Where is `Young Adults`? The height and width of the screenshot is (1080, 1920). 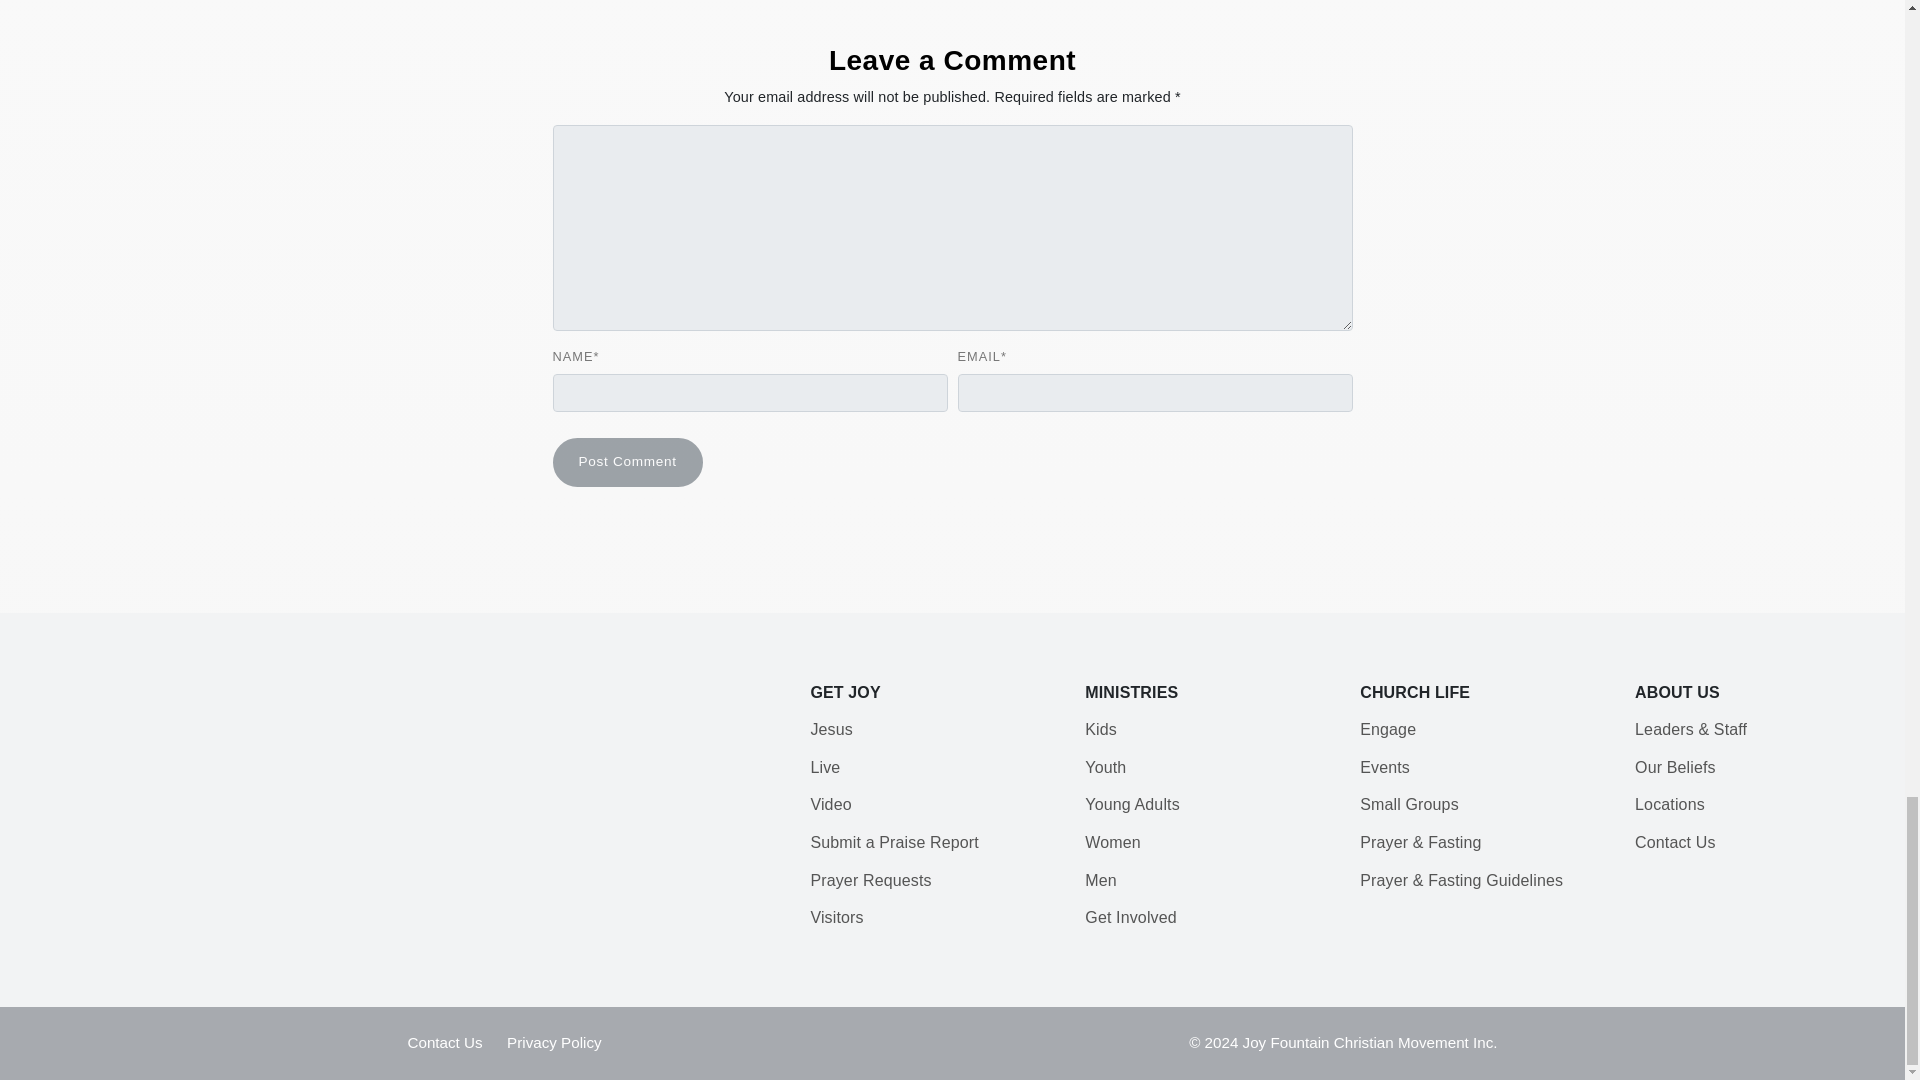
Young Adults is located at coordinates (1132, 804).